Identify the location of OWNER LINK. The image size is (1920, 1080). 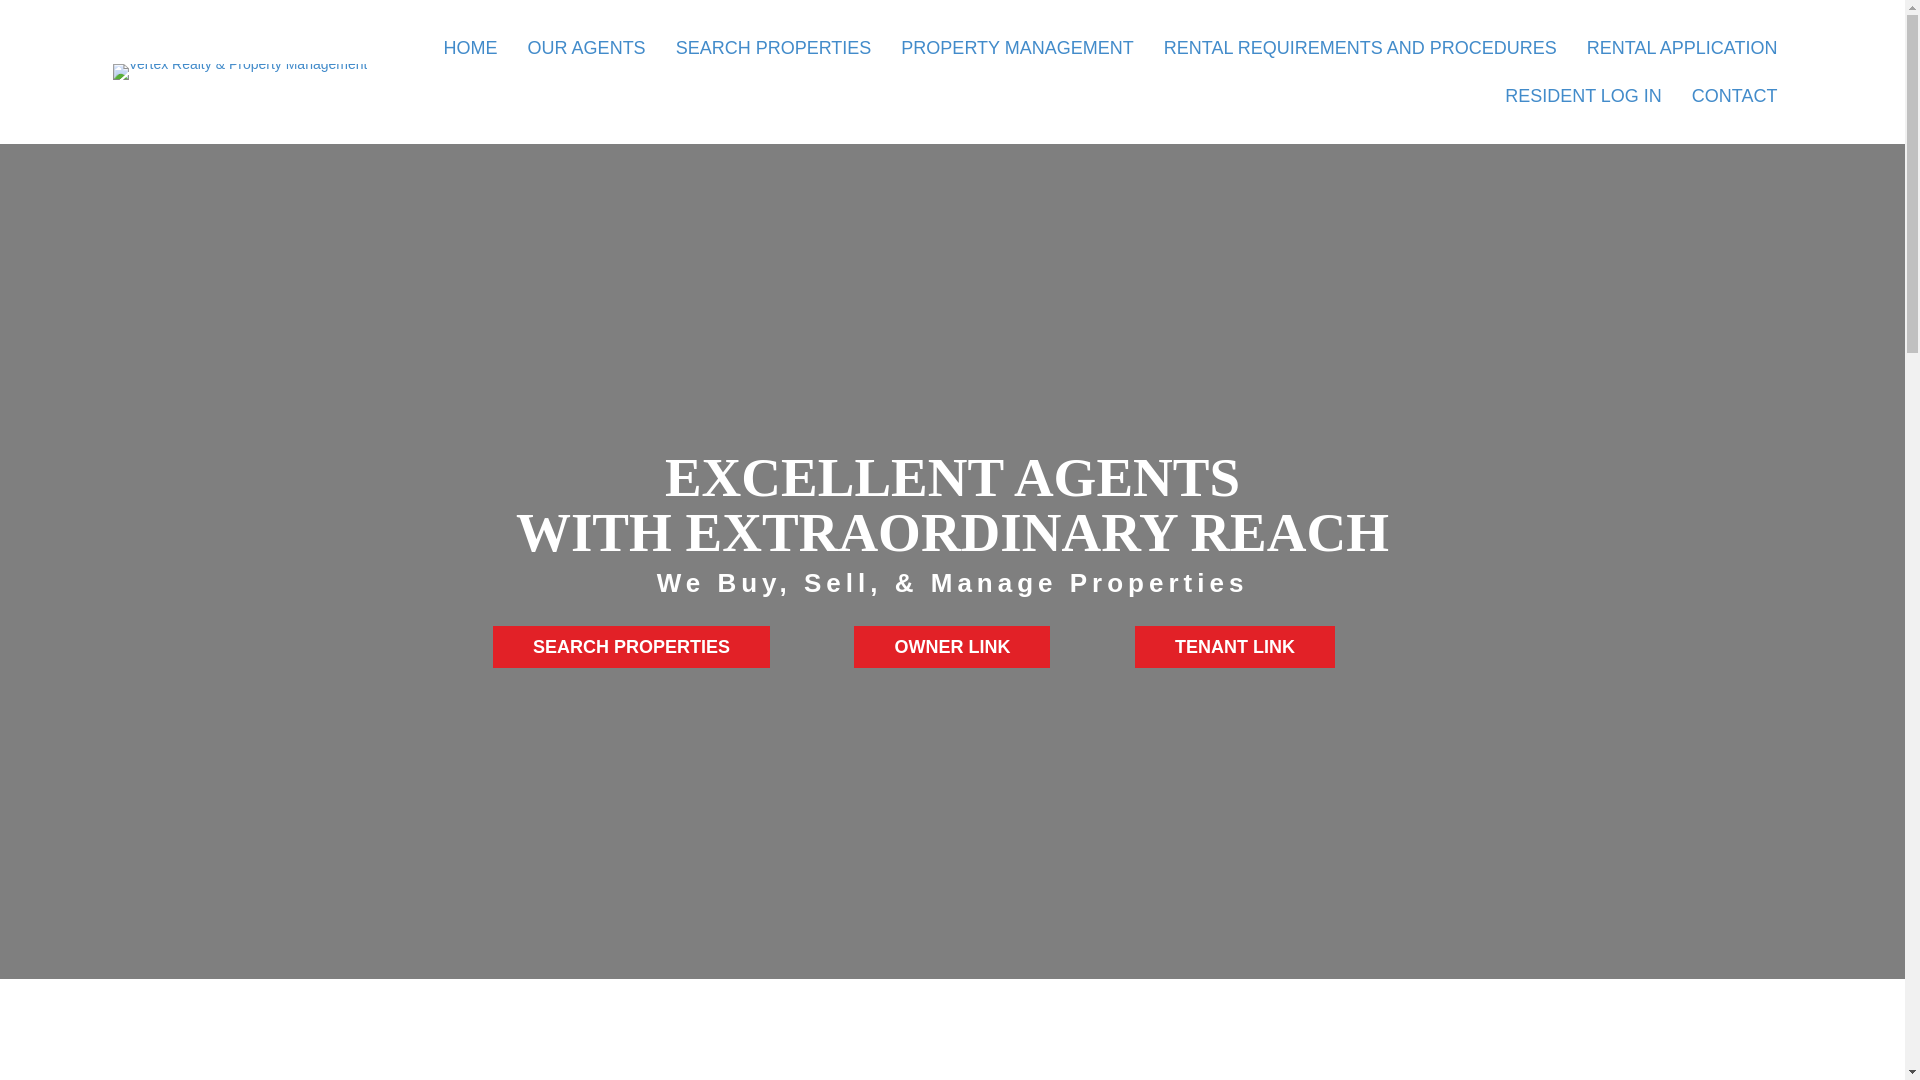
(952, 647).